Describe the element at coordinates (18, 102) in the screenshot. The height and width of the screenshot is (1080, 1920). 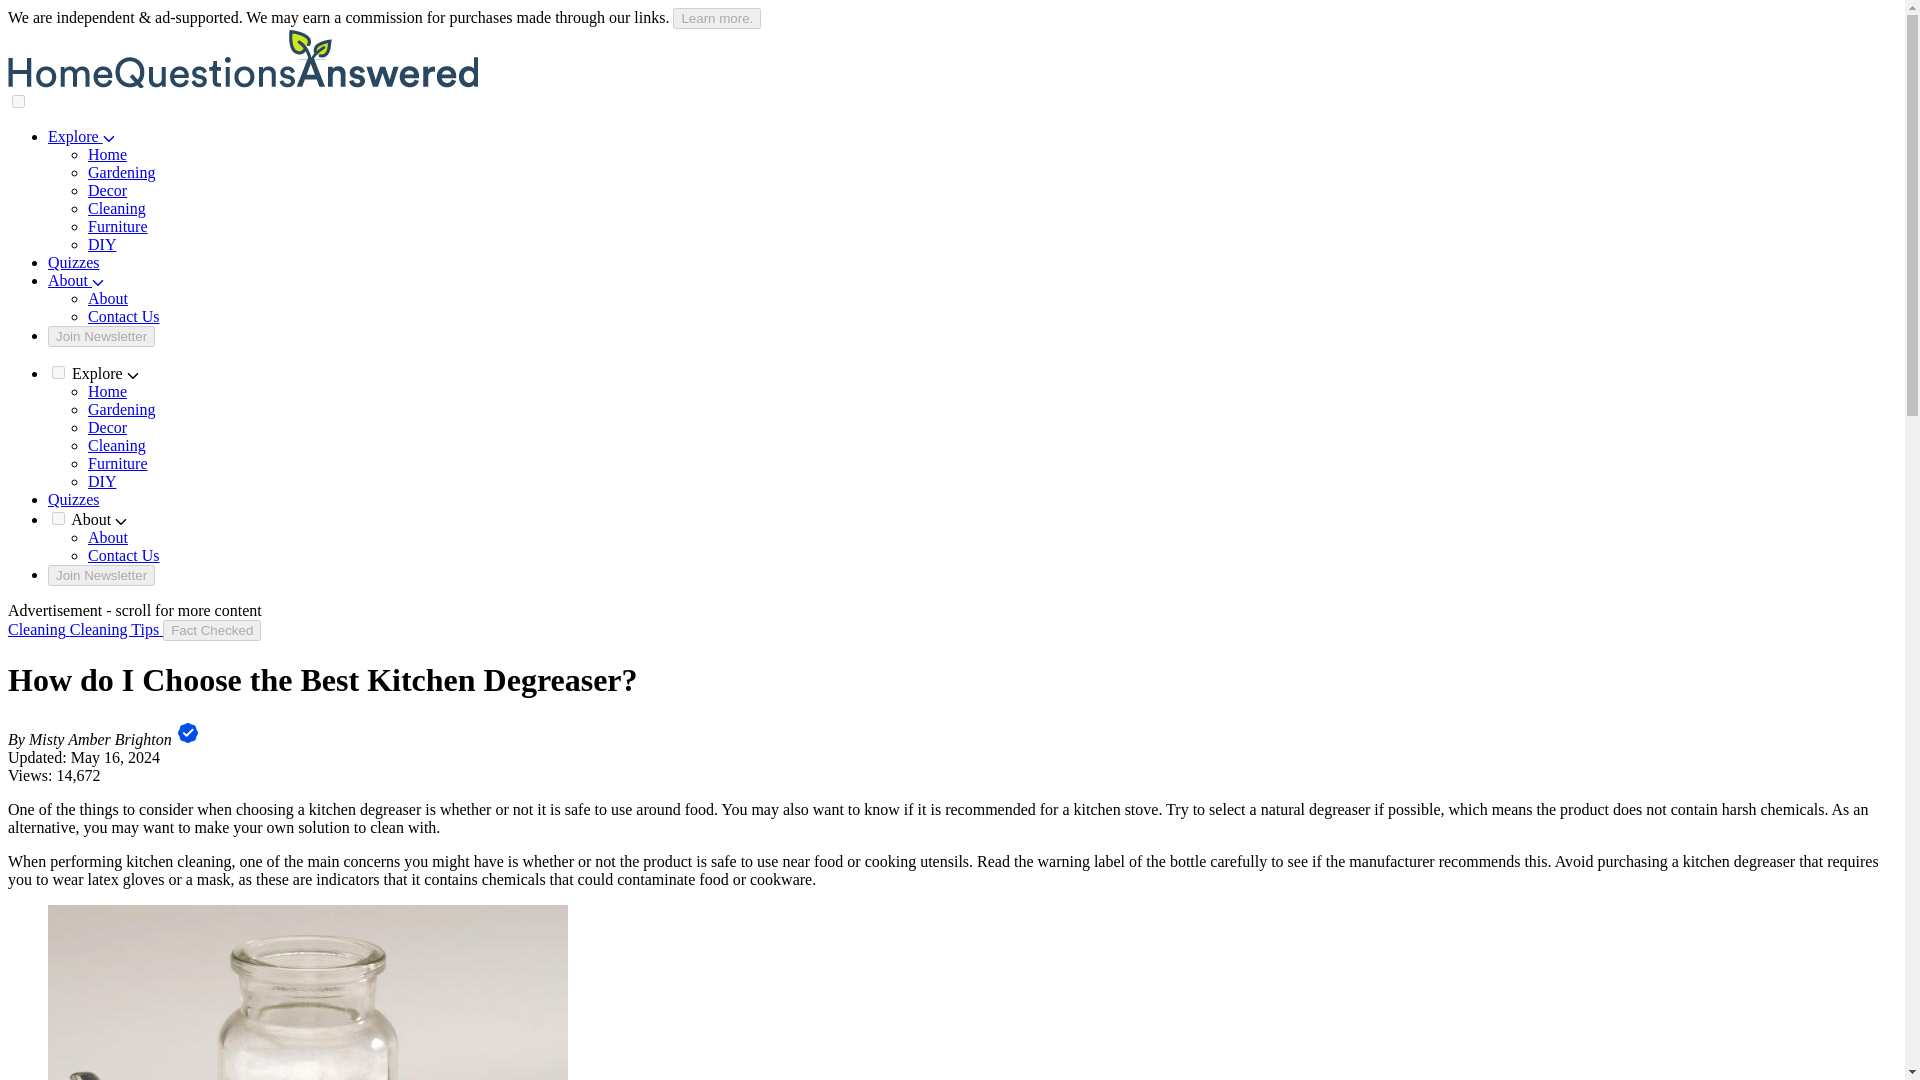
I see `on` at that location.